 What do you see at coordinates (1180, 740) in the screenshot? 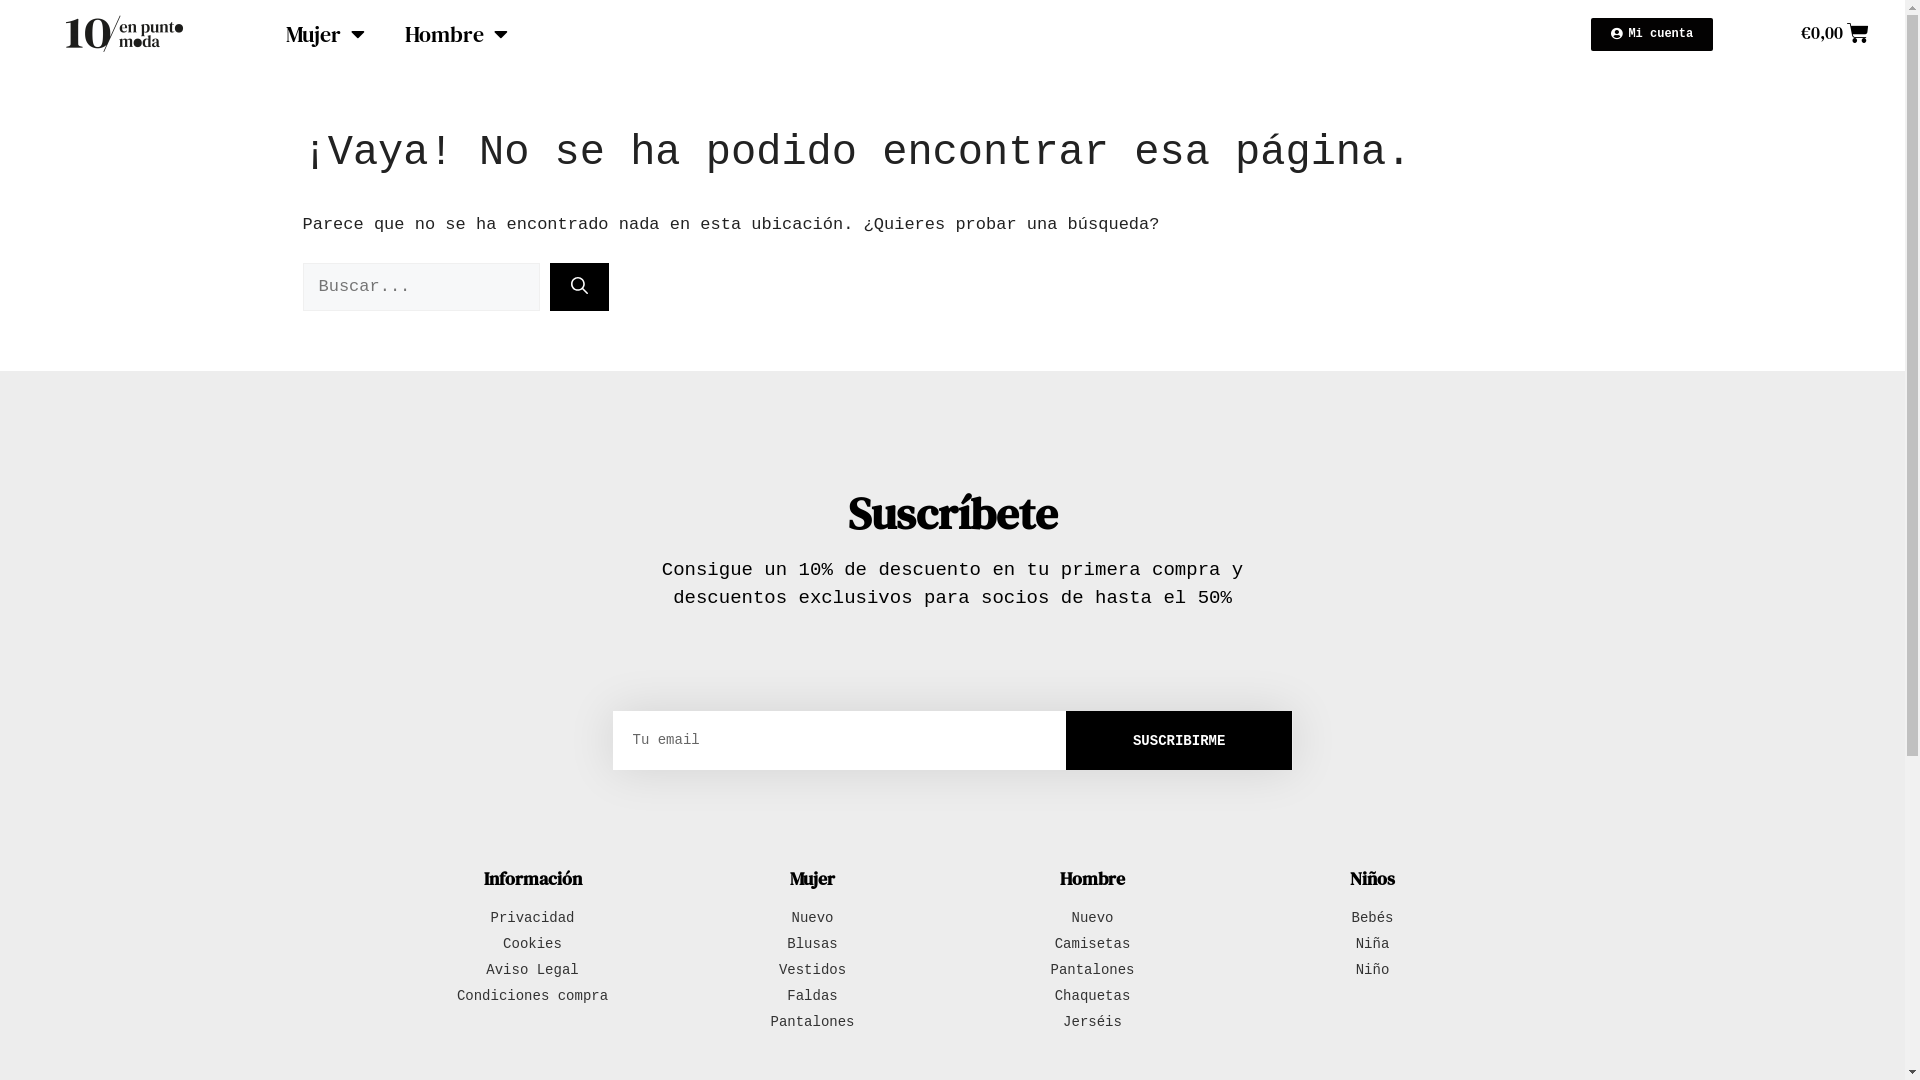
I see `SUSCRIBIRME` at bounding box center [1180, 740].